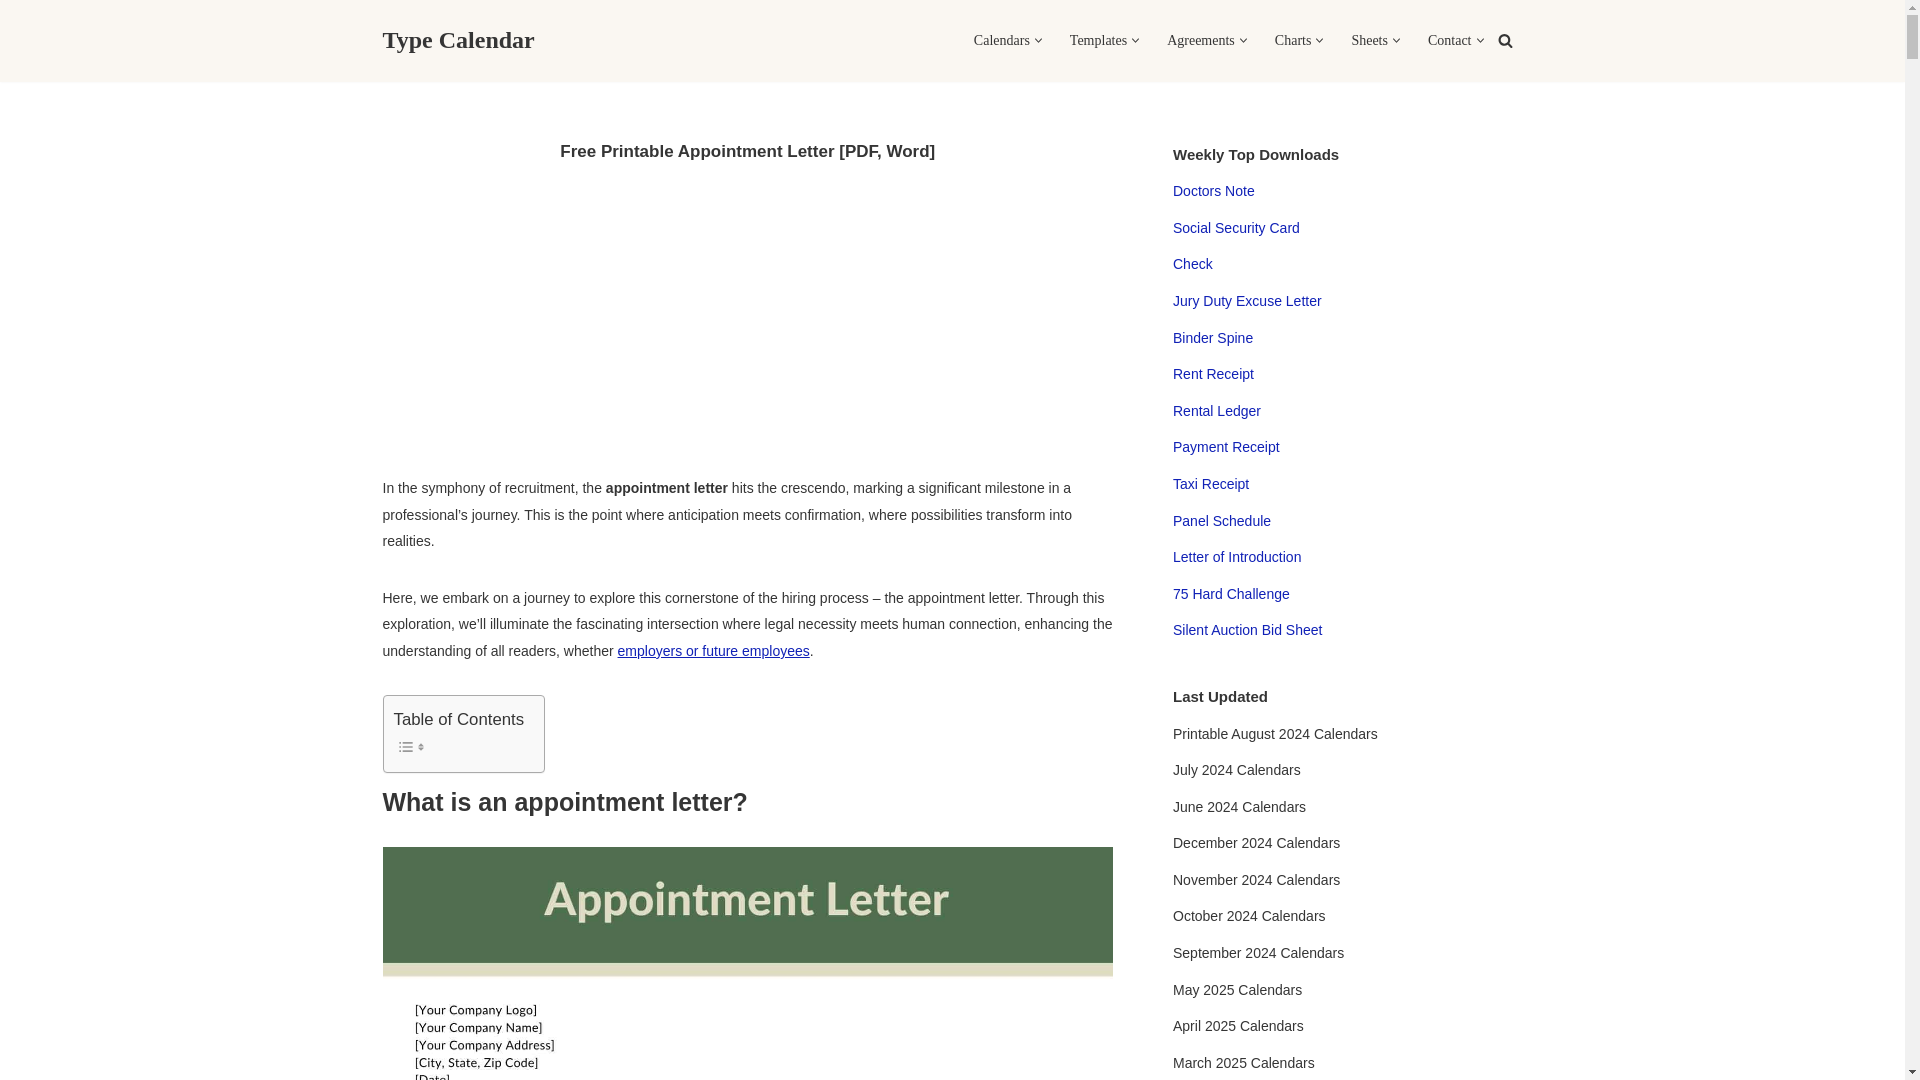 This screenshot has height=1080, width=1920. Describe the element at coordinates (1200, 40) in the screenshot. I see `Agreements` at that location.